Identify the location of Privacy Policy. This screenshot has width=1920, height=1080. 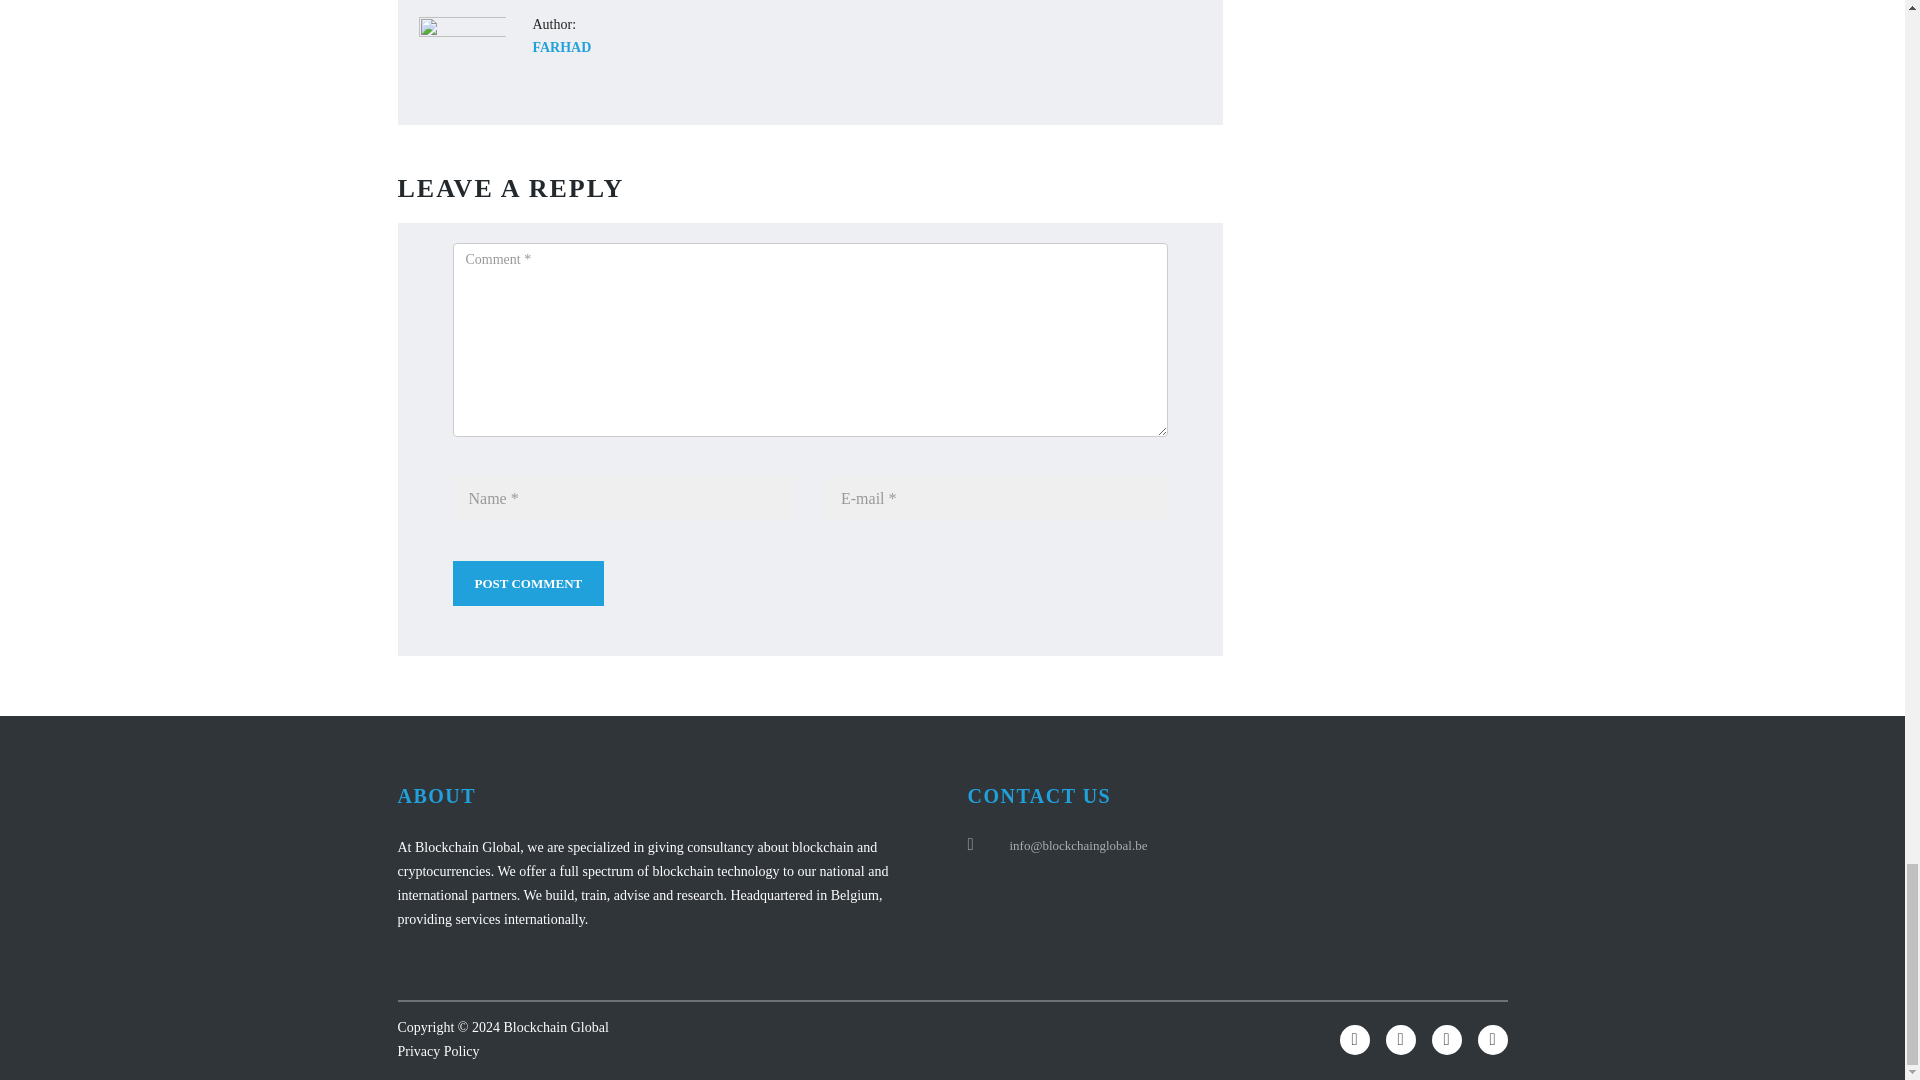
(438, 1052).